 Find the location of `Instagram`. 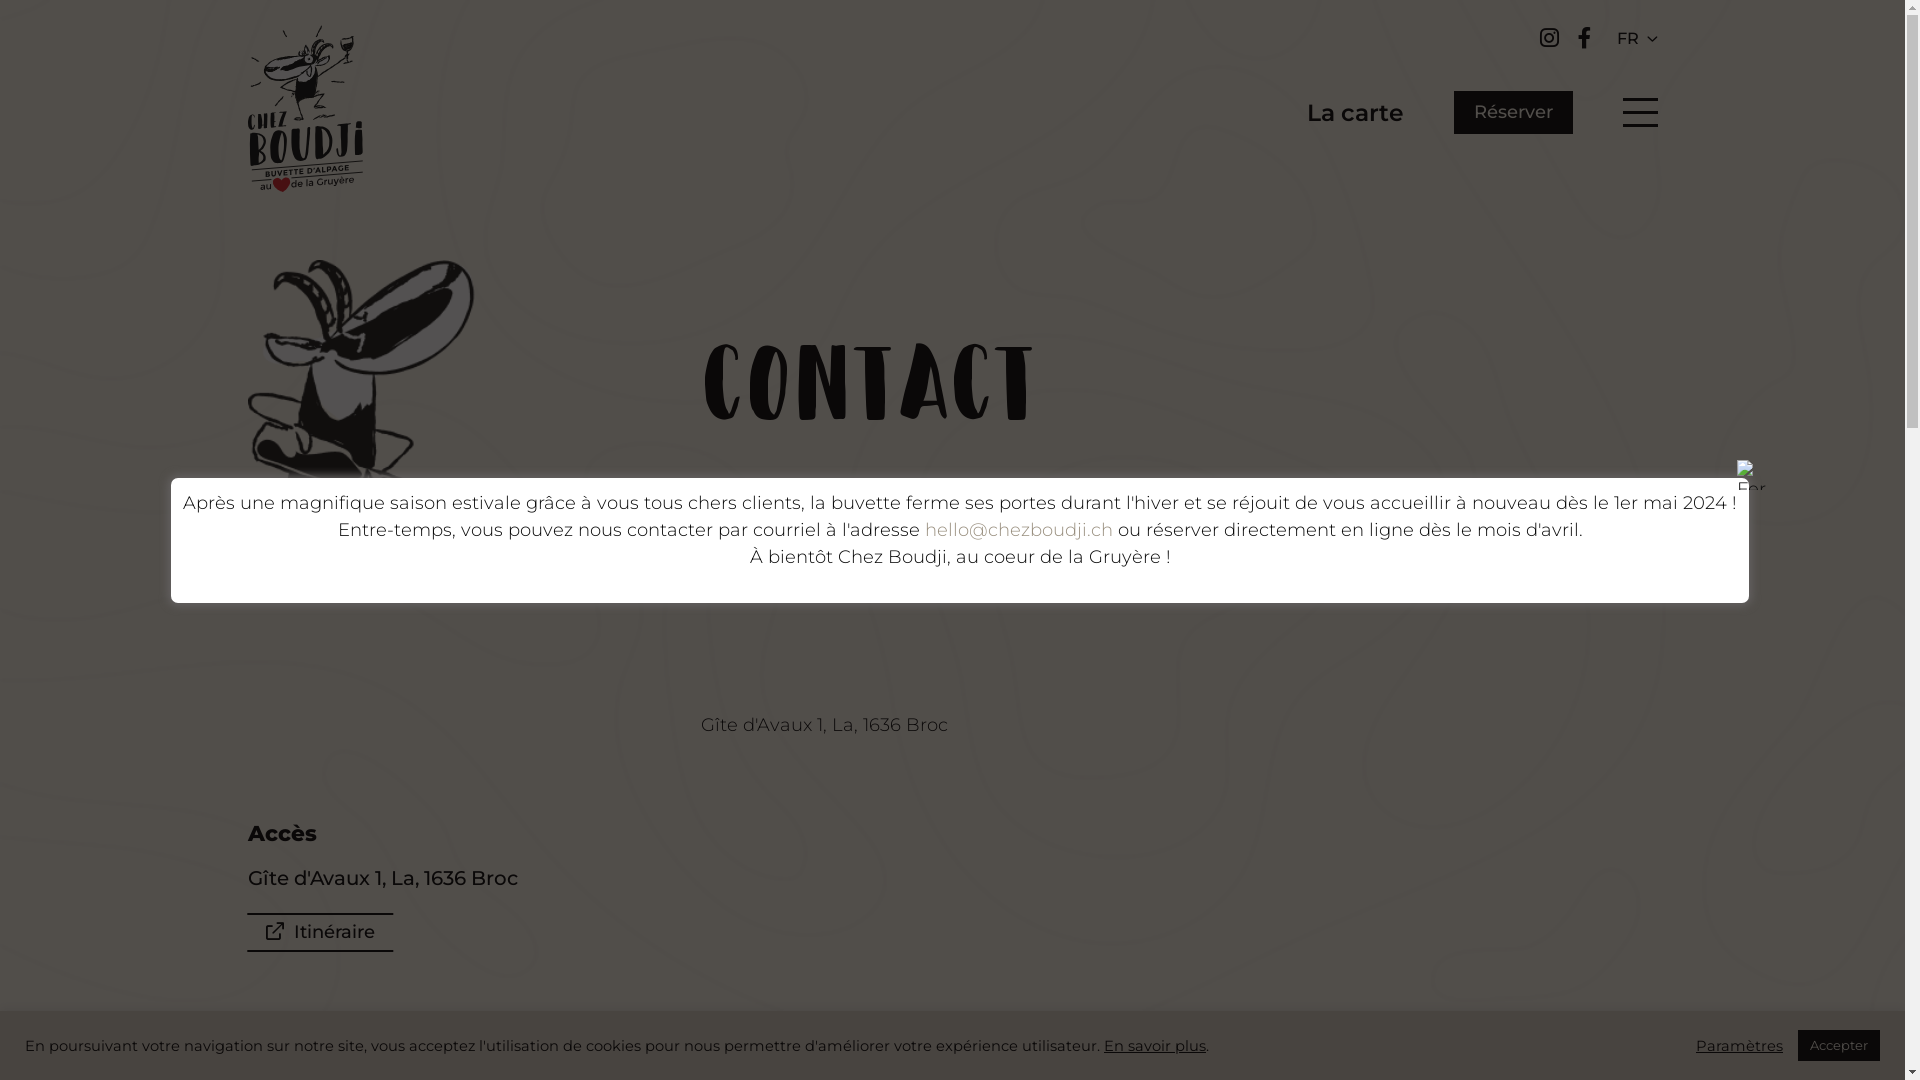

Instagram is located at coordinates (1552, 38).